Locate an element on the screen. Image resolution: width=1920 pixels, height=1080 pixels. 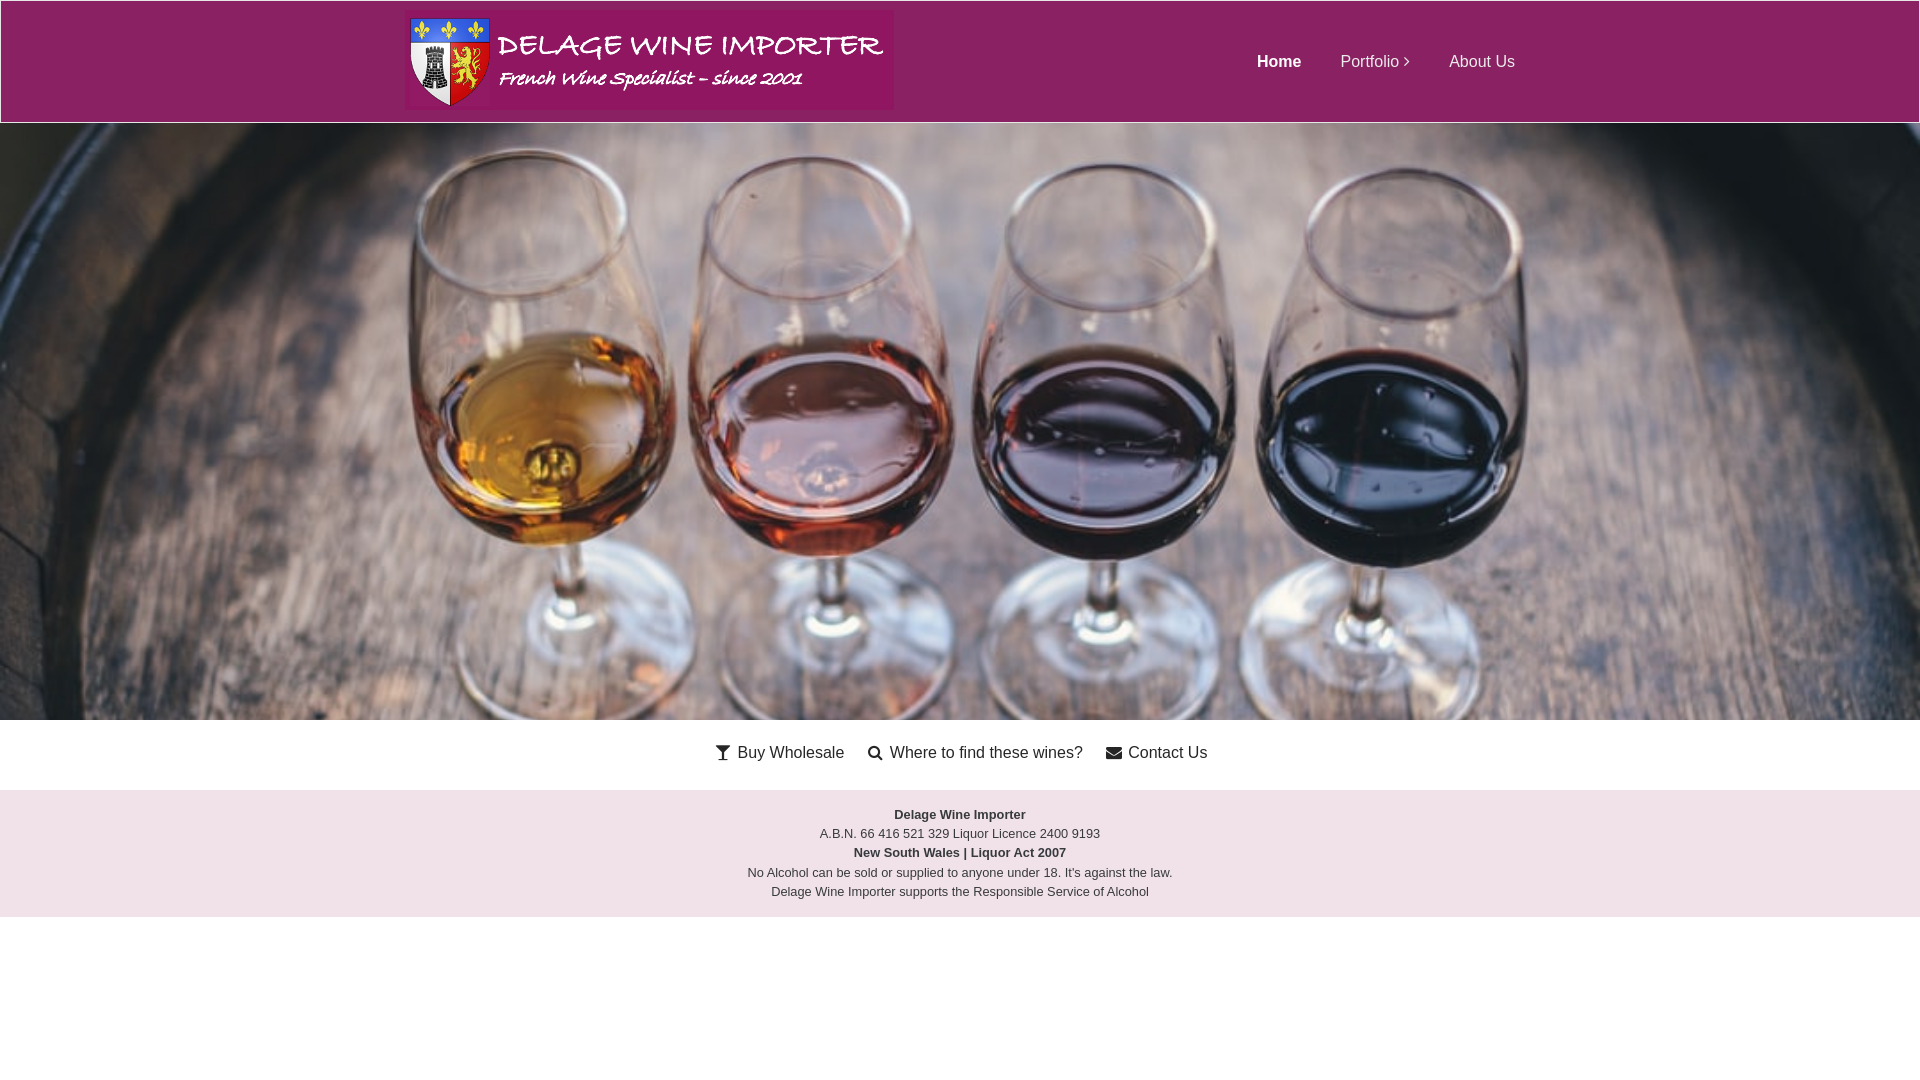
Contact Us is located at coordinates (1155, 753).